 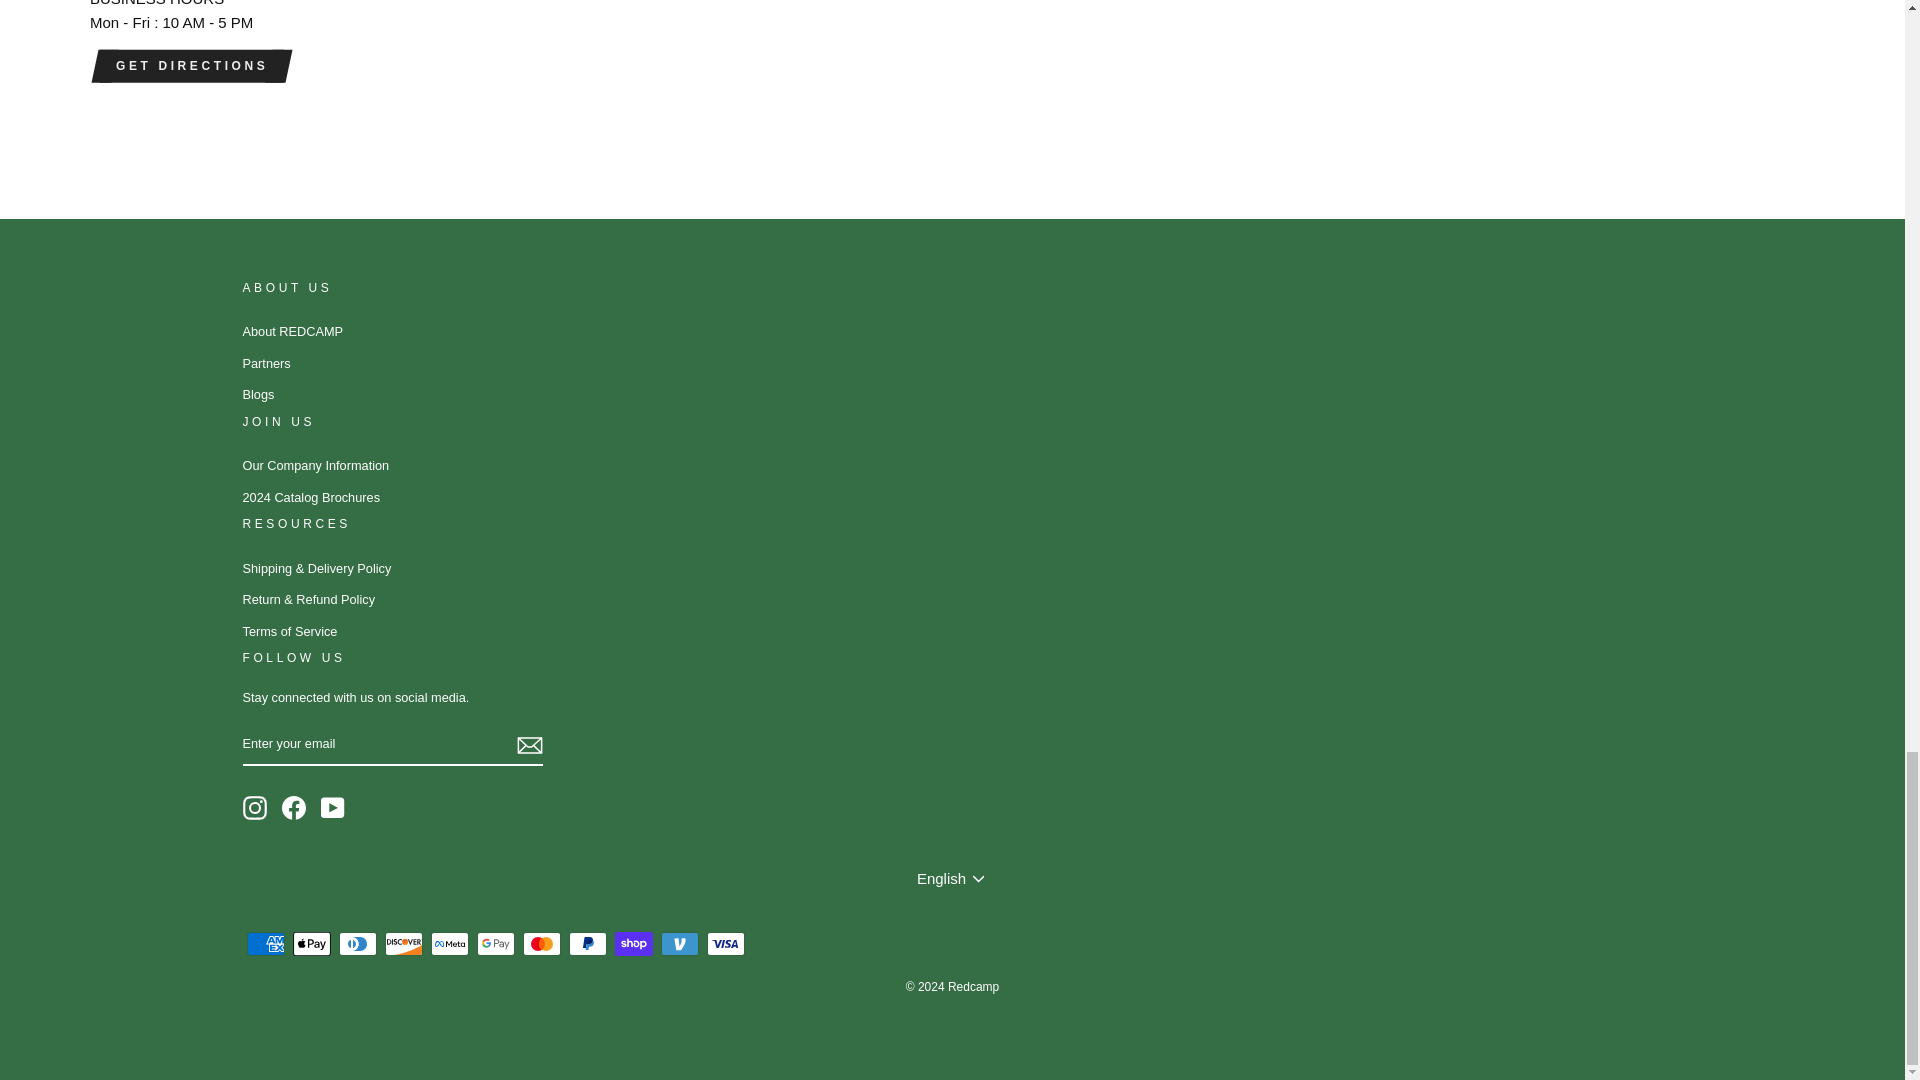 What do you see at coordinates (264, 944) in the screenshot?
I see `American Express` at bounding box center [264, 944].